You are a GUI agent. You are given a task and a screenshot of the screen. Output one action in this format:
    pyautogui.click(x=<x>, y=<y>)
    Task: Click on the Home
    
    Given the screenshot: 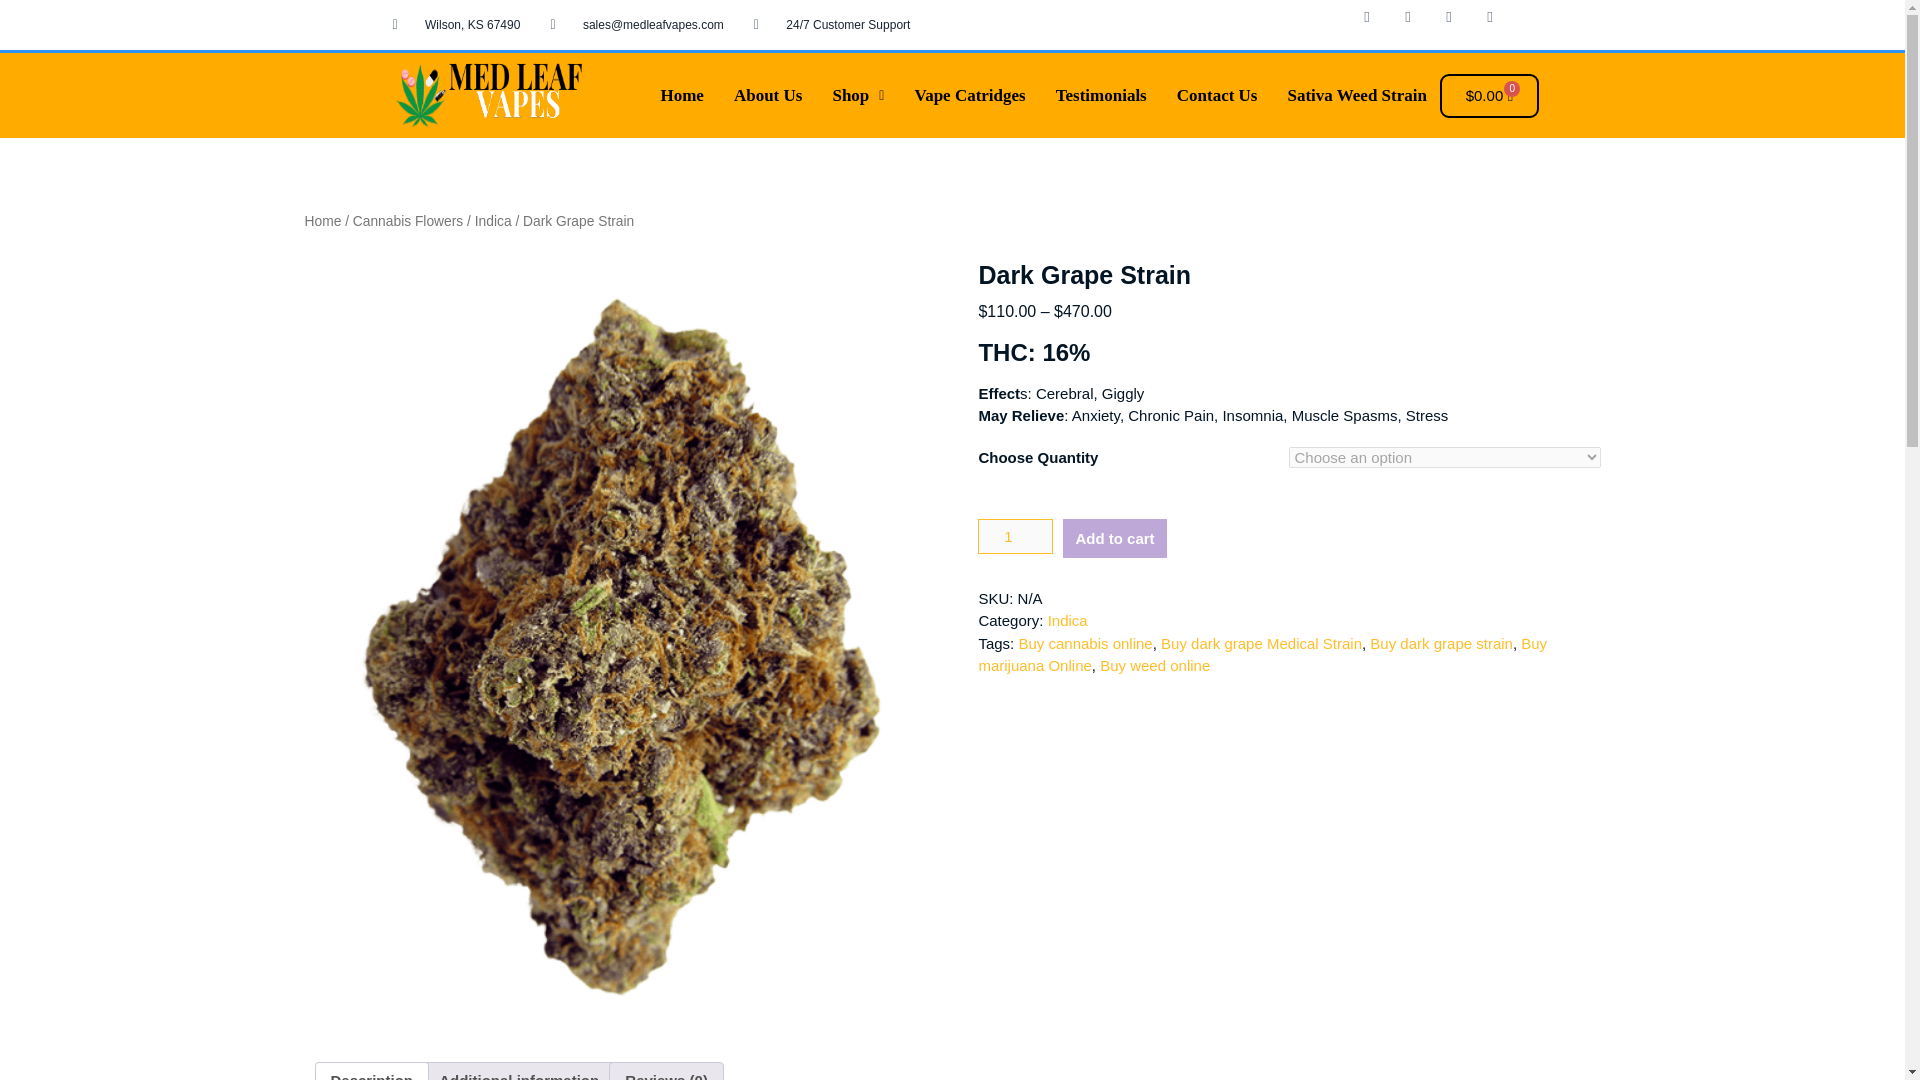 What is the action you would take?
    pyautogui.click(x=322, y=220)
    